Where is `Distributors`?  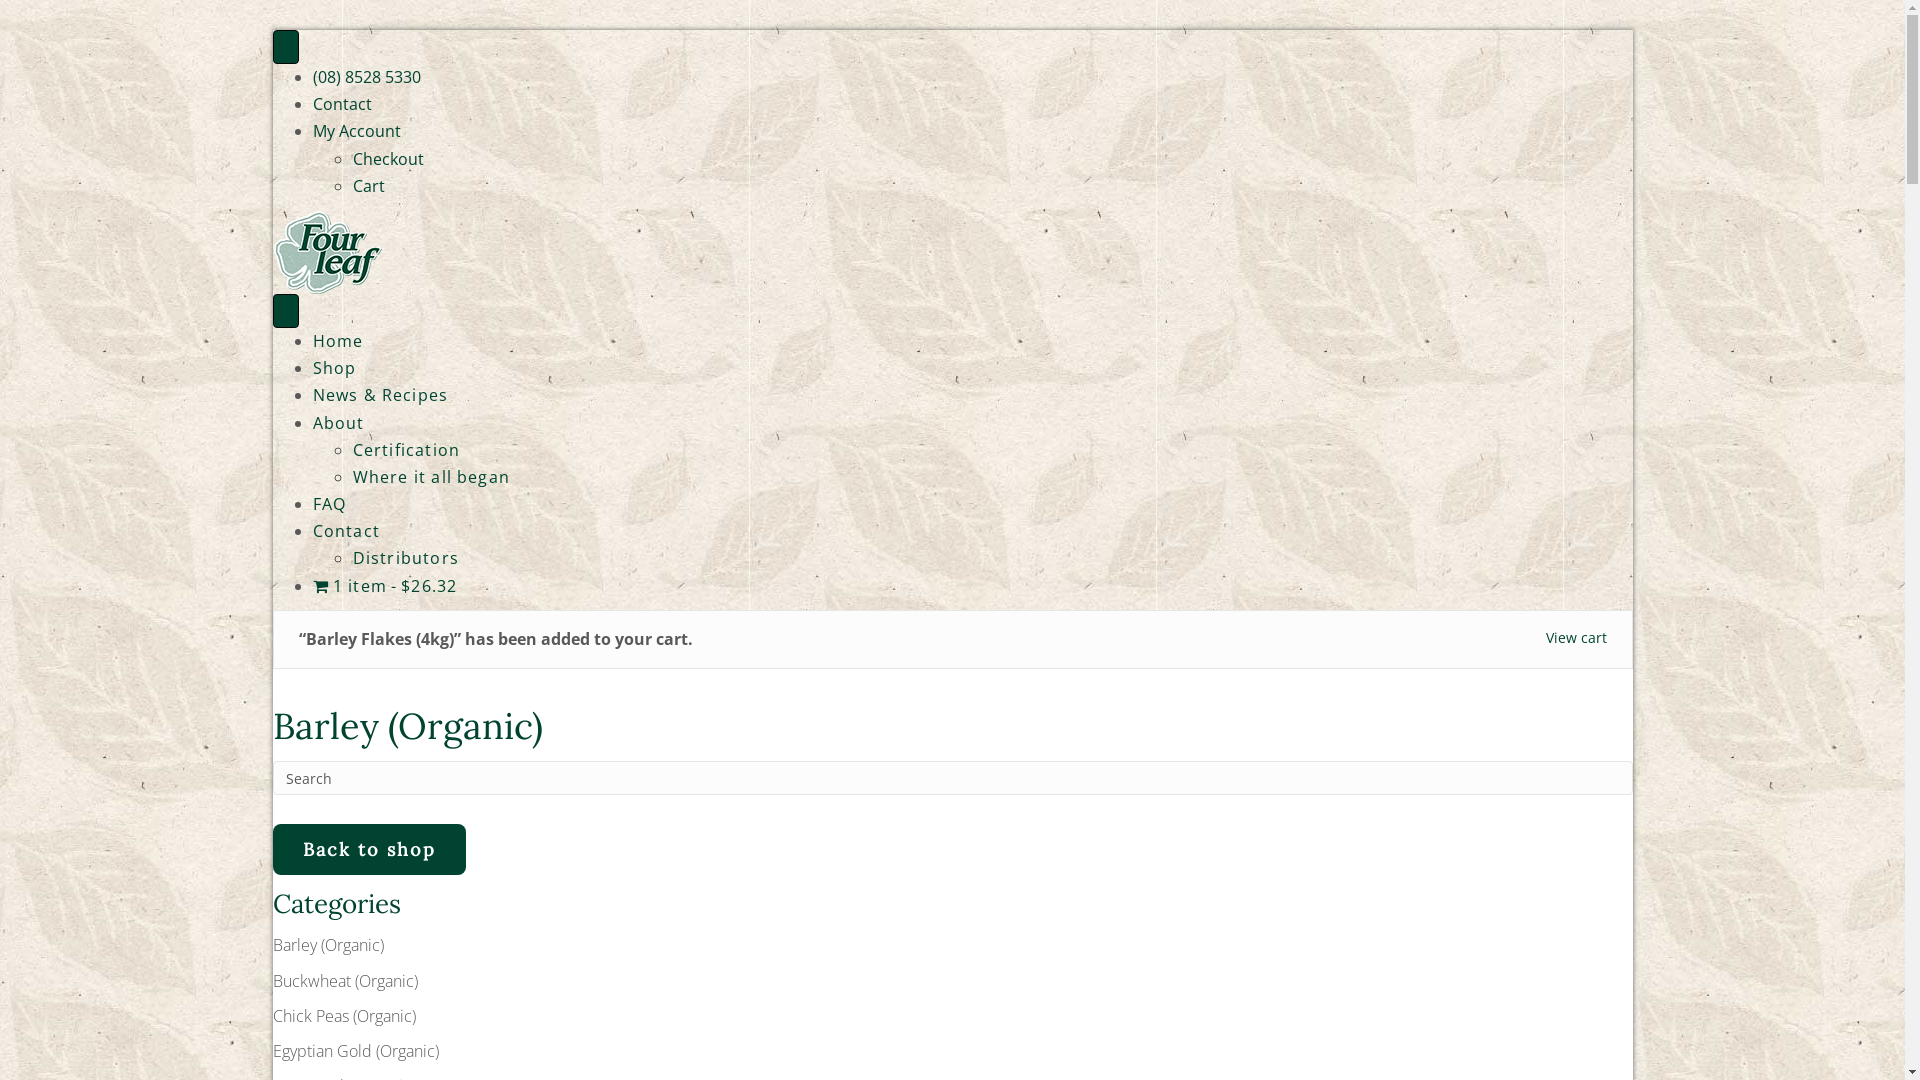 Distributors is located at coordinates (405, 558).